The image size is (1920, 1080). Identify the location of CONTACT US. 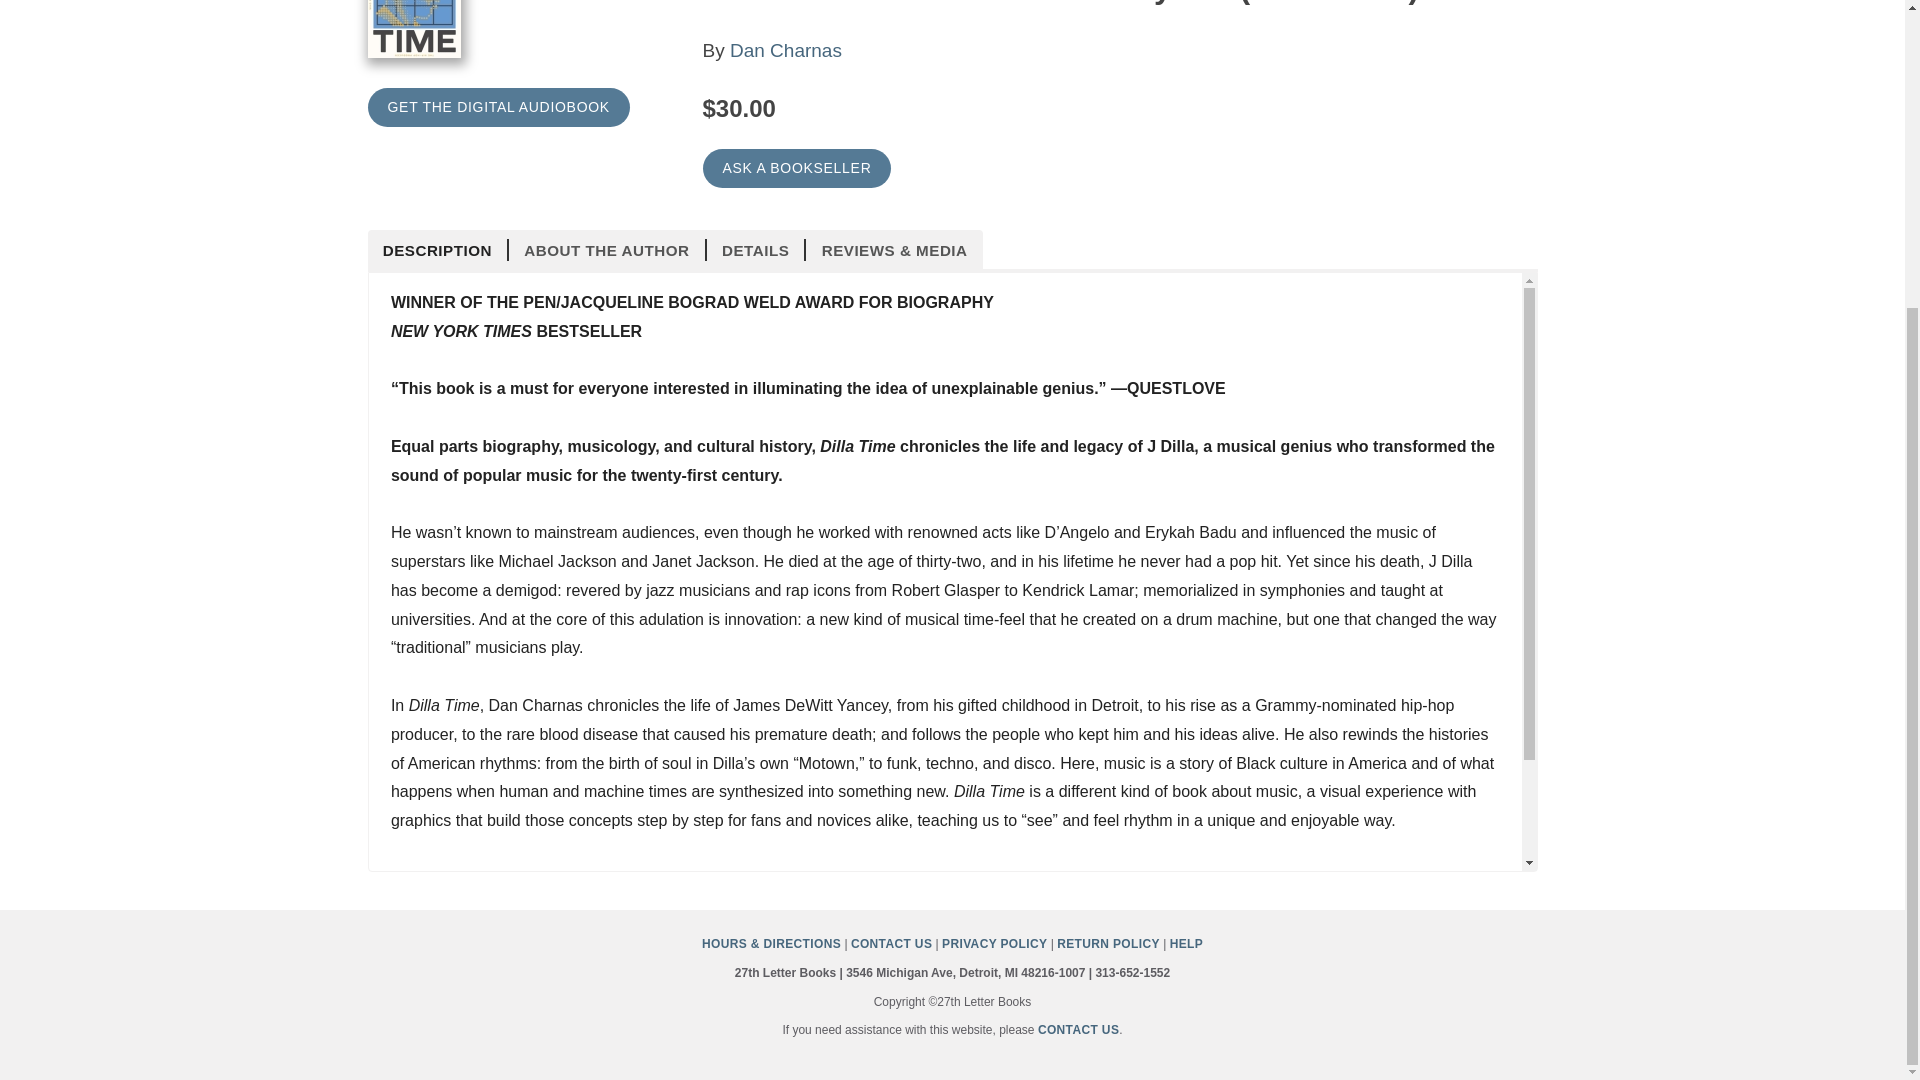
(890, 944).